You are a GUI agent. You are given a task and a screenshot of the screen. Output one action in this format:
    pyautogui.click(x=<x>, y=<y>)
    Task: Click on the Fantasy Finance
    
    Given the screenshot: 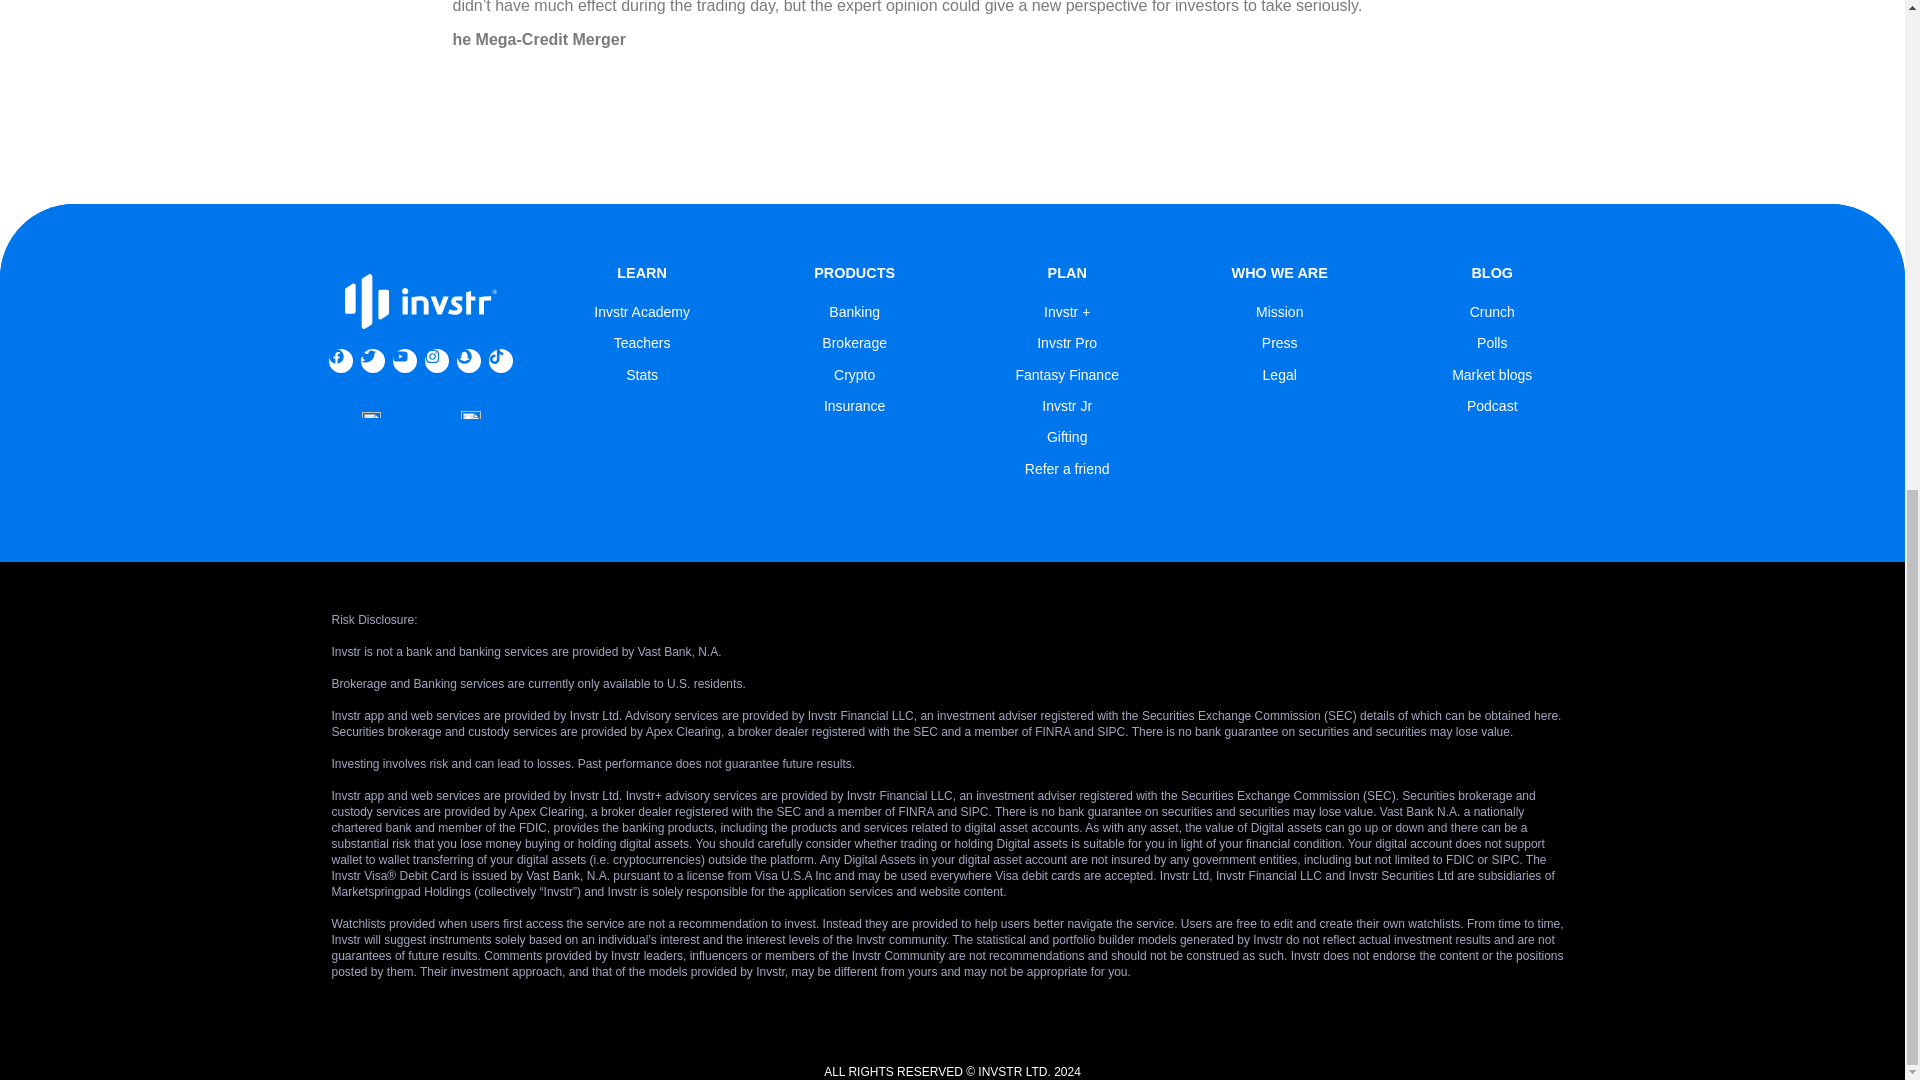 What is the action you would take?
    pyautogui.click(x=1067, y=375)
    